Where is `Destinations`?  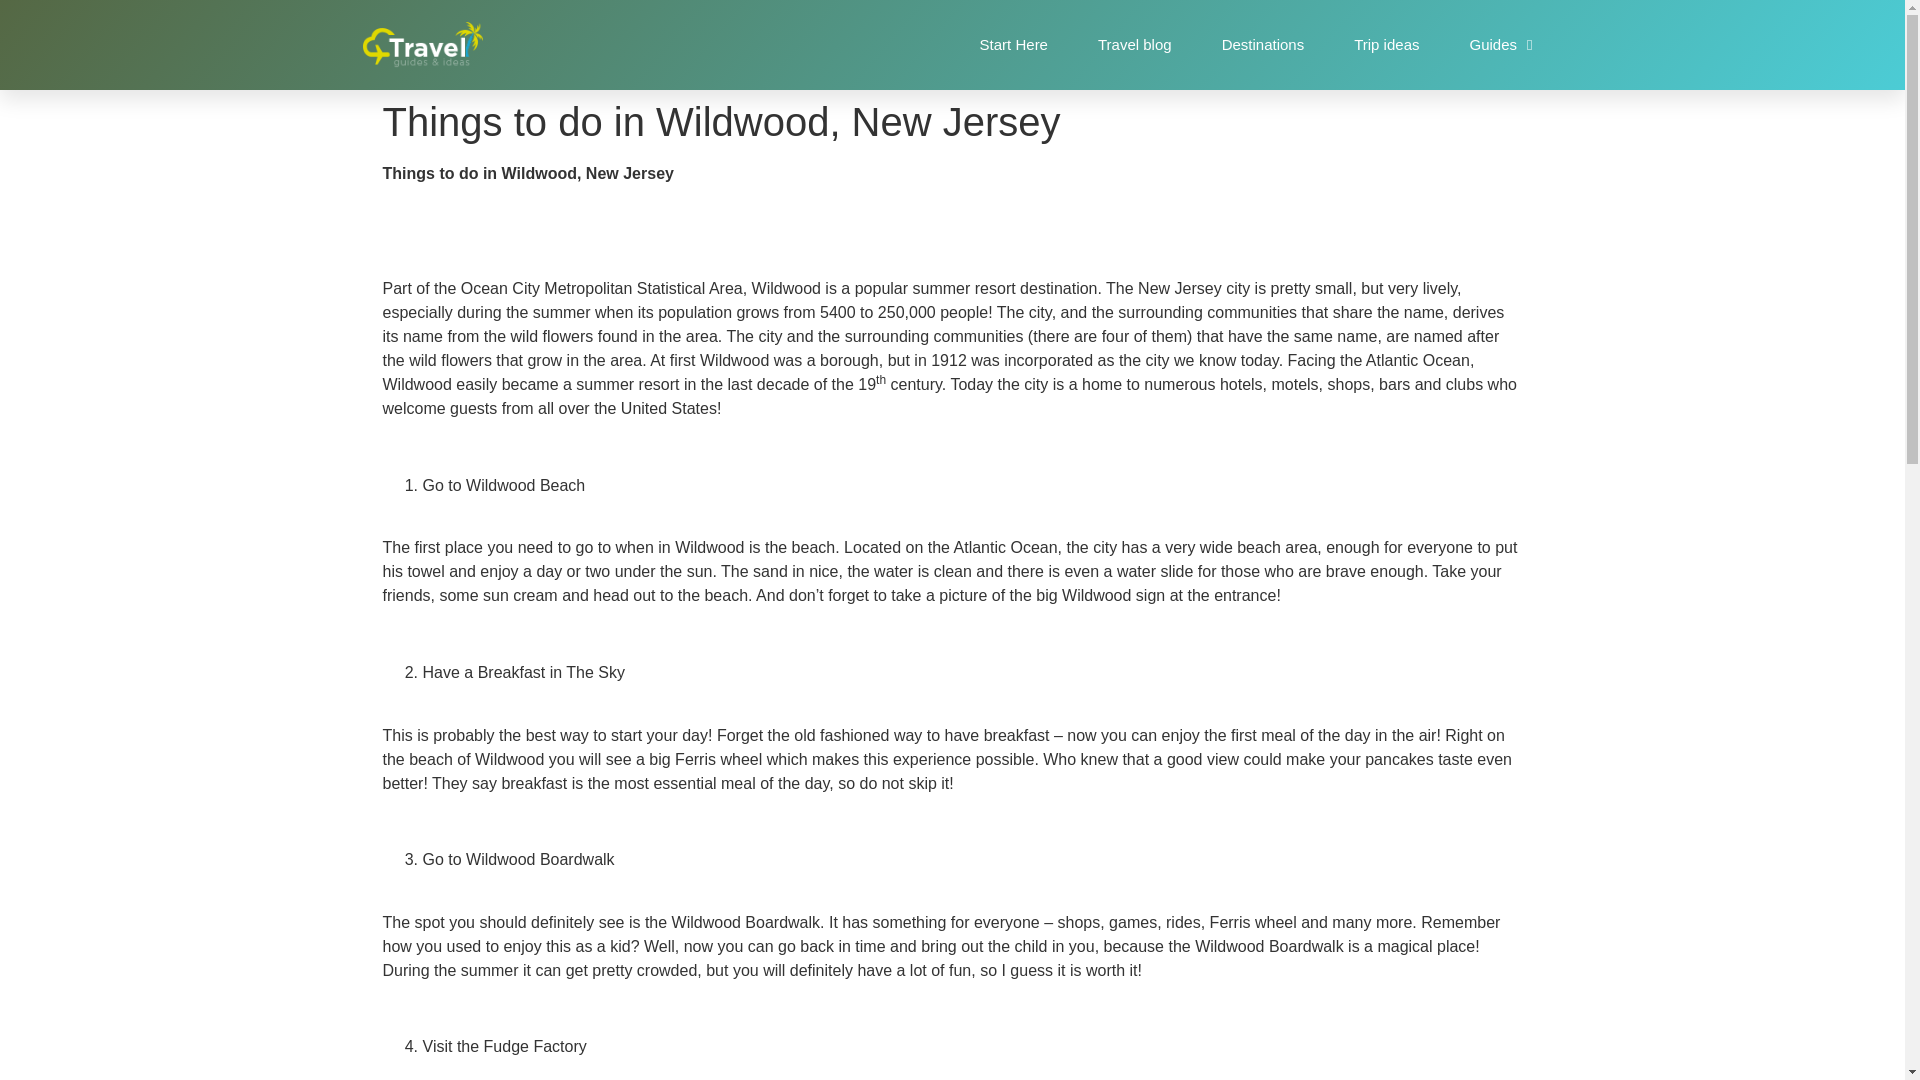 Destinations is located at coordinates (1263, 44).